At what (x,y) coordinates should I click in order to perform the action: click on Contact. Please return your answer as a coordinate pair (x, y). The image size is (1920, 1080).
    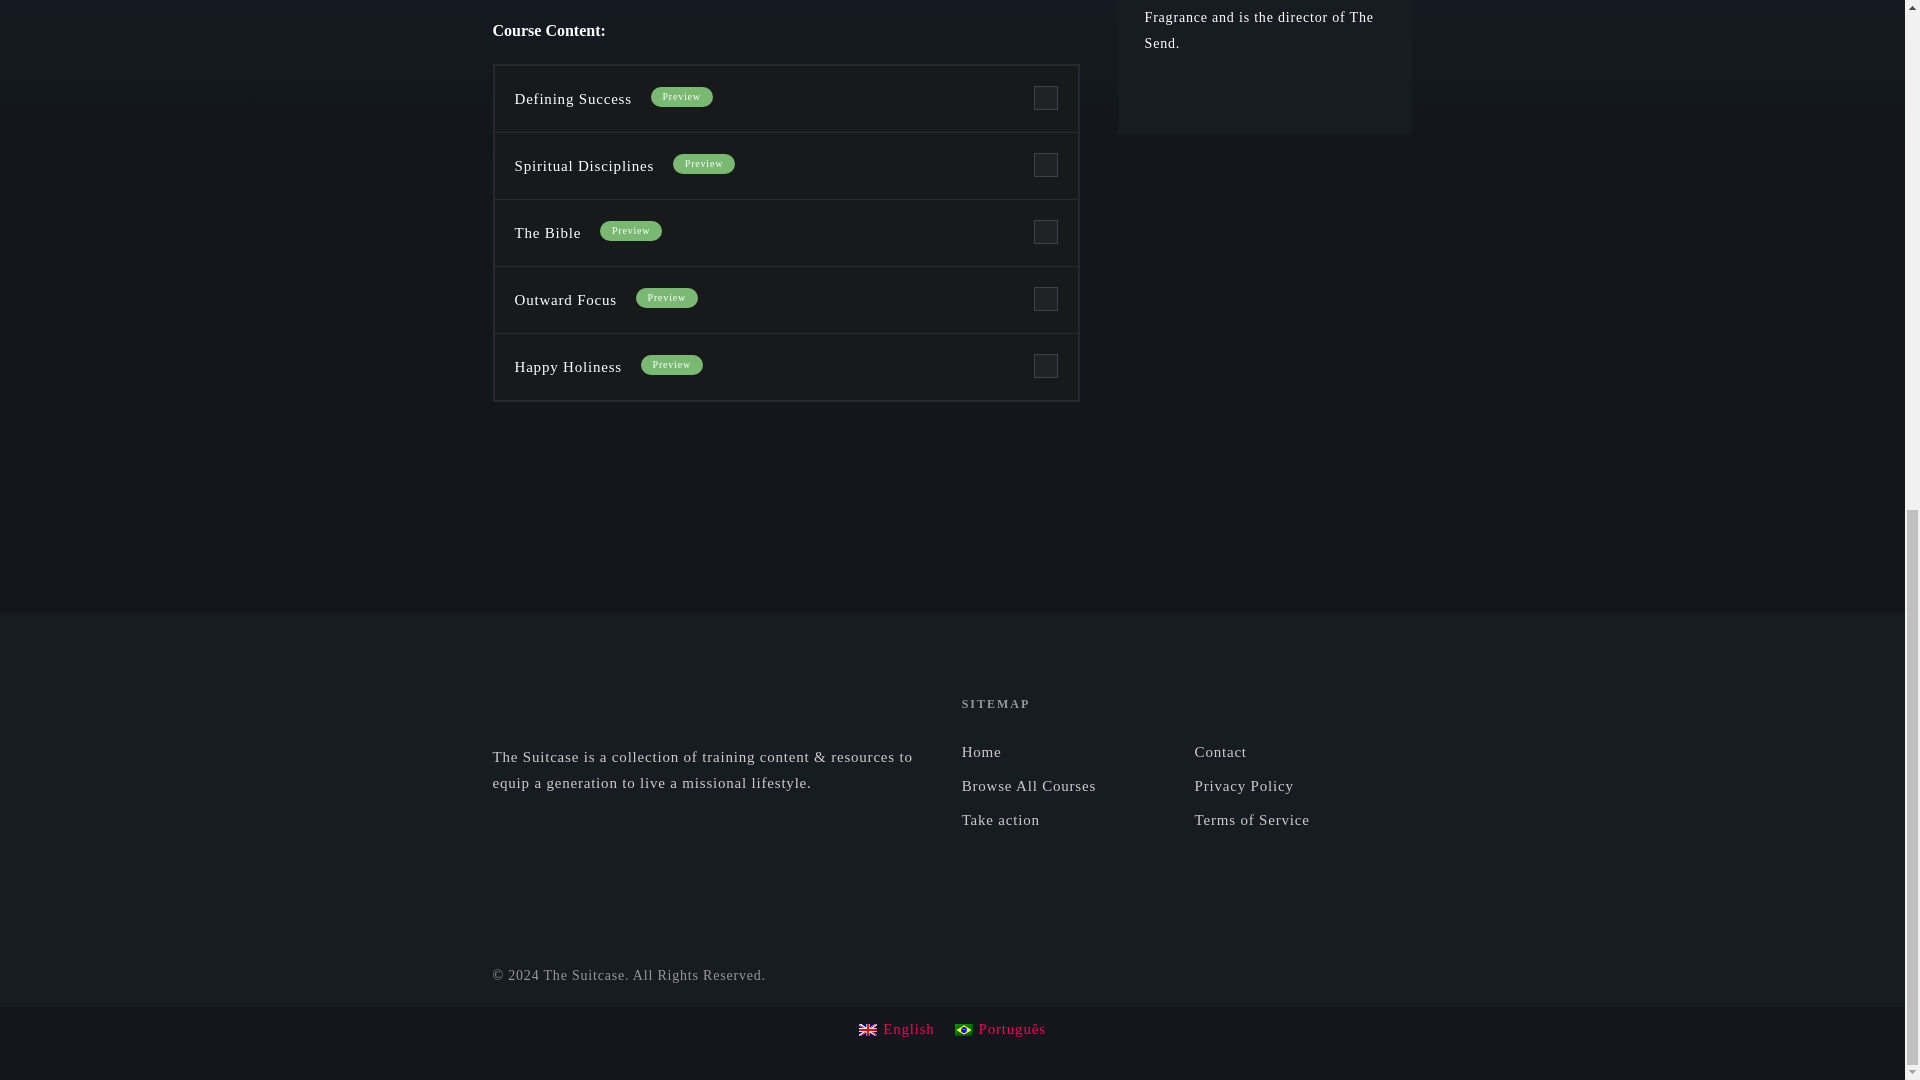
    Looking at the image, I should click on (1304, 751).